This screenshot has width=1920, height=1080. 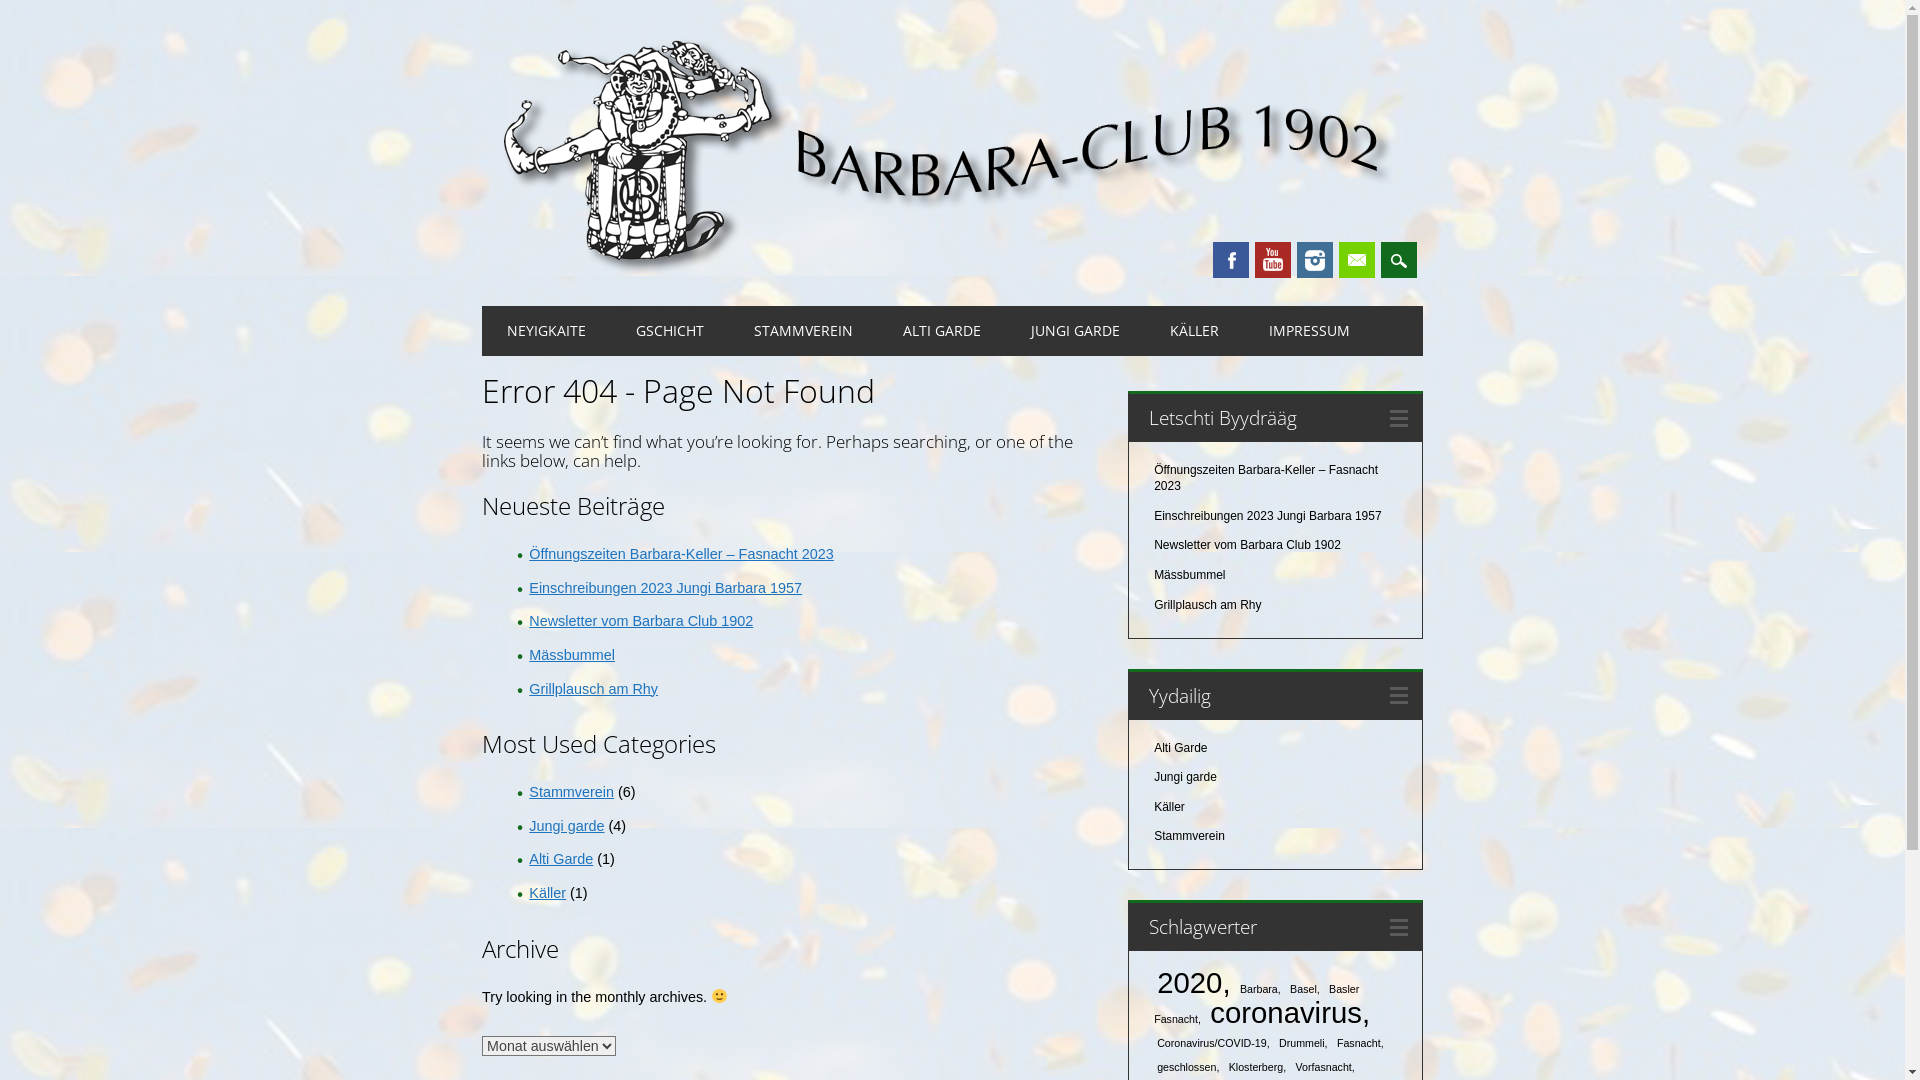 I want to click on Alti Garde, so click(x=1180, y=748).